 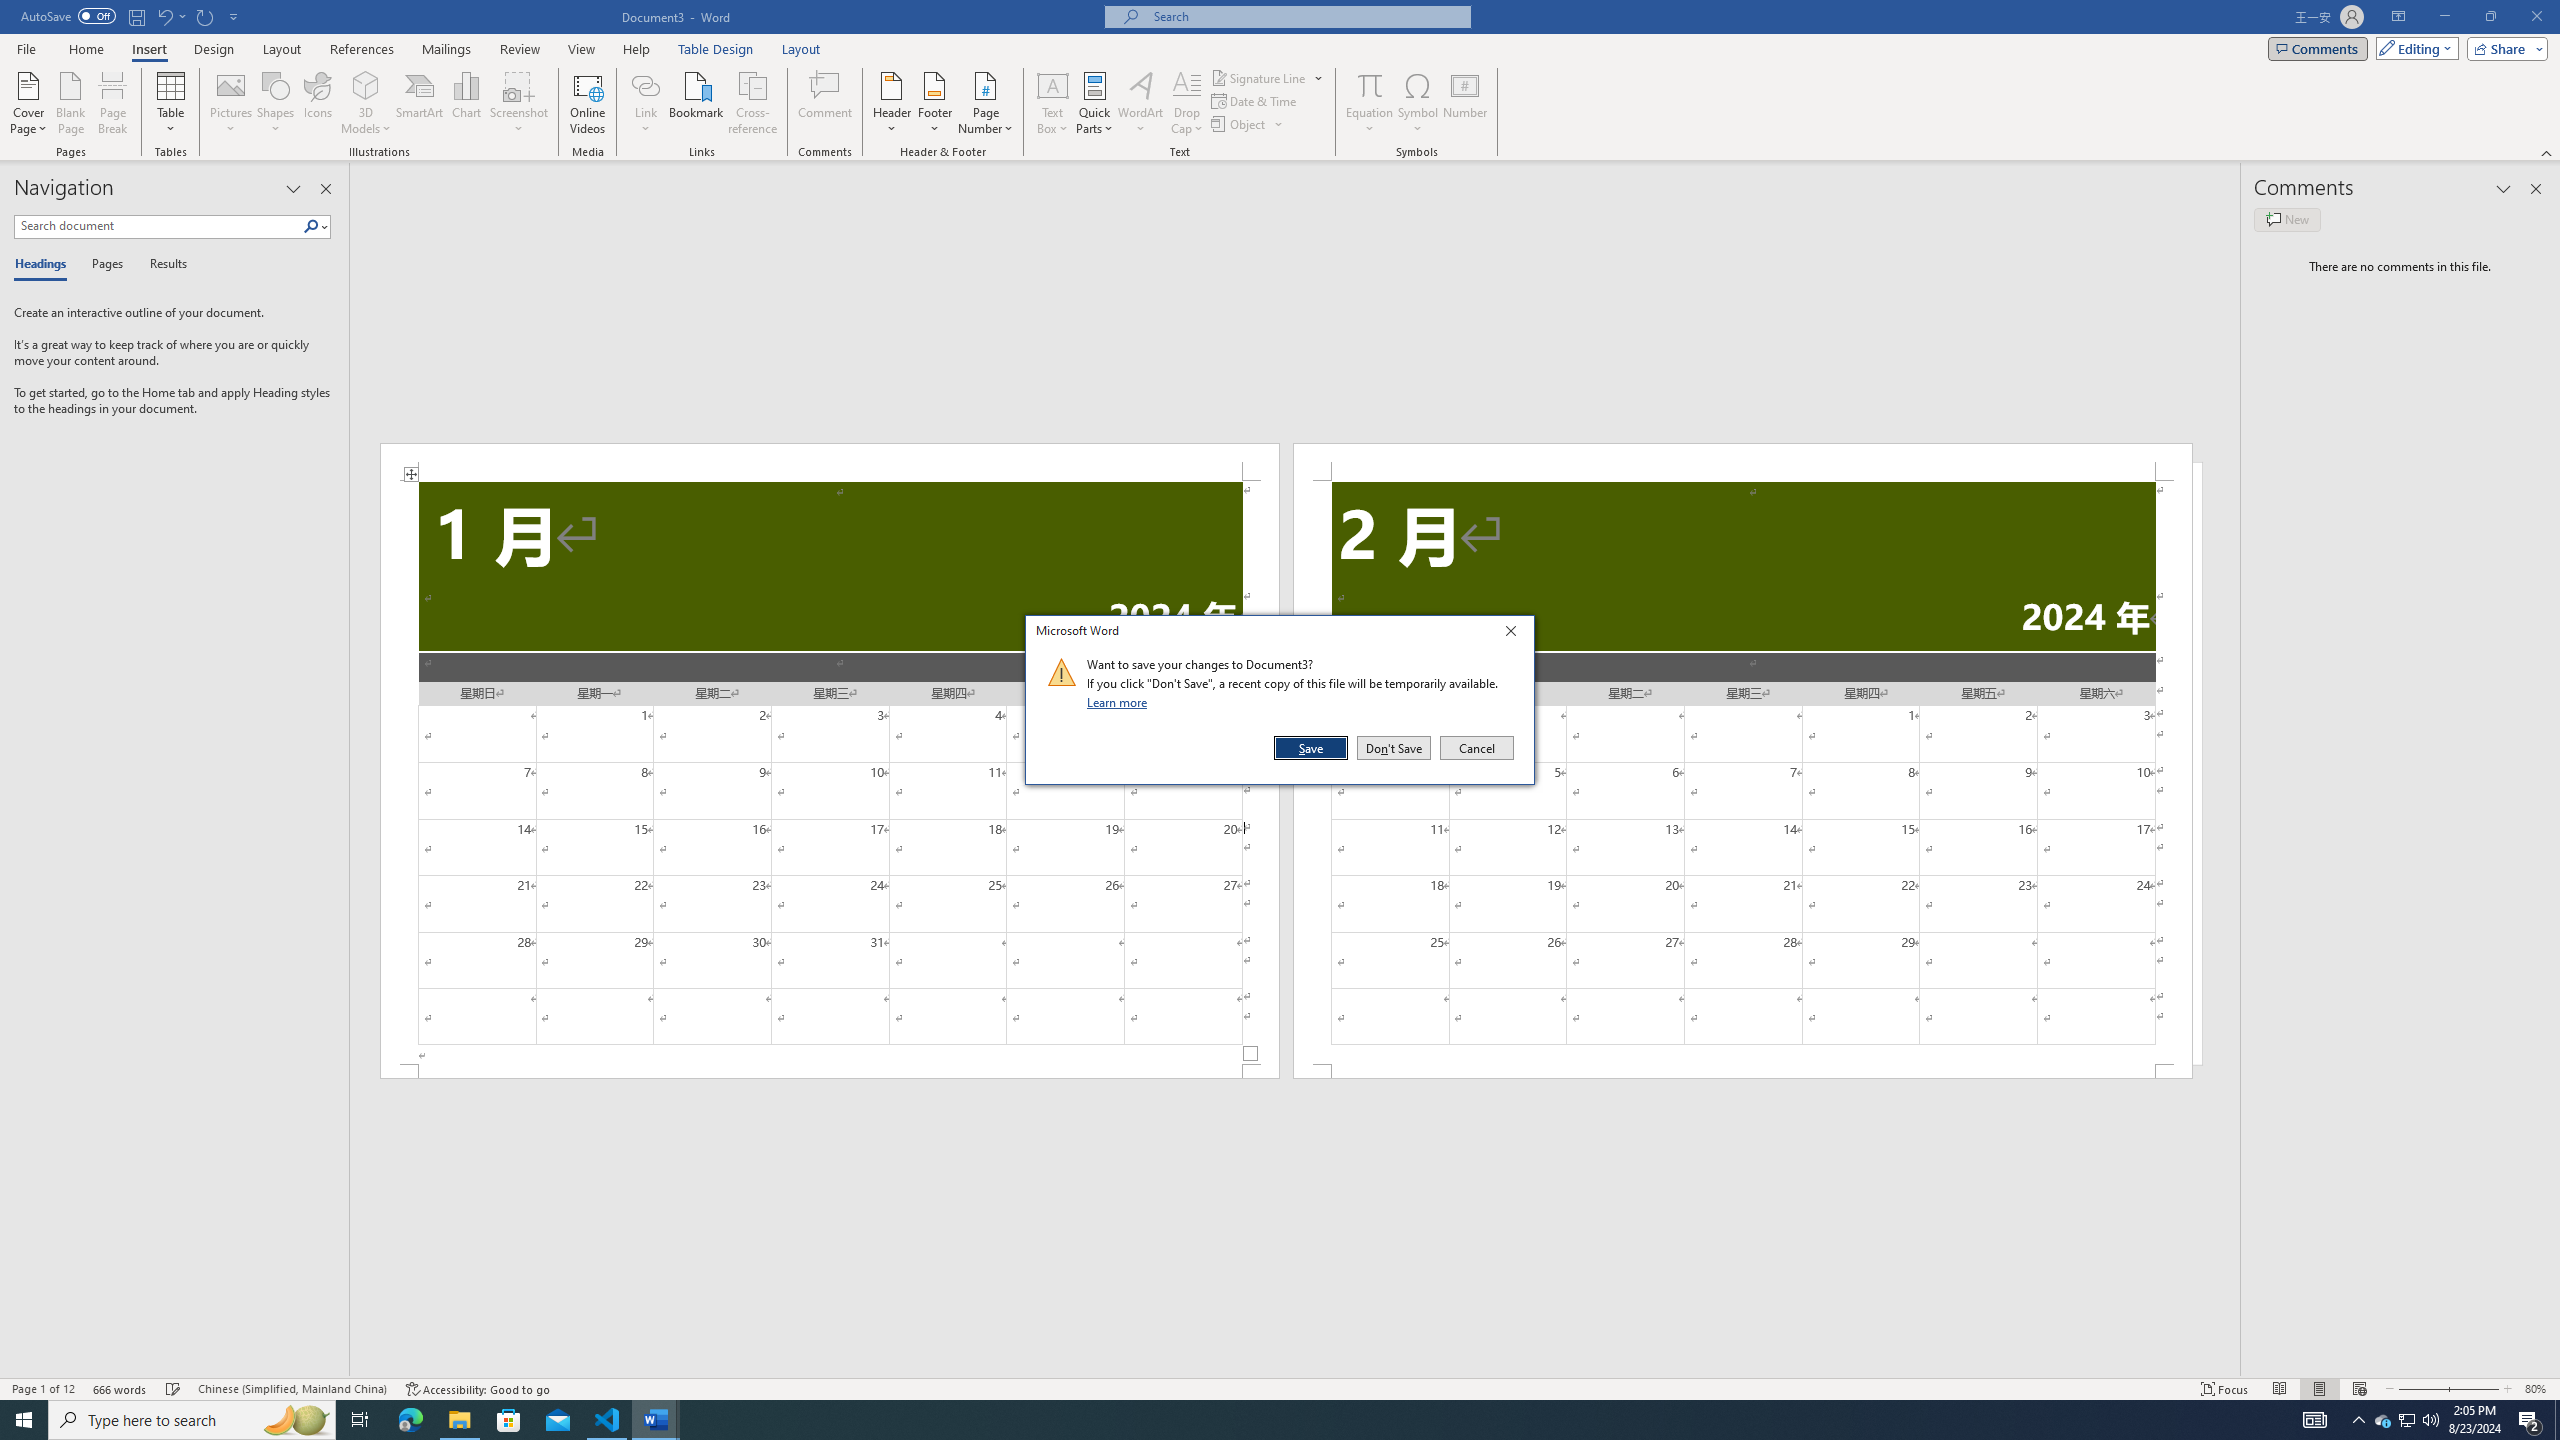 I want to click on Page Break, so click(x=112, y=103).